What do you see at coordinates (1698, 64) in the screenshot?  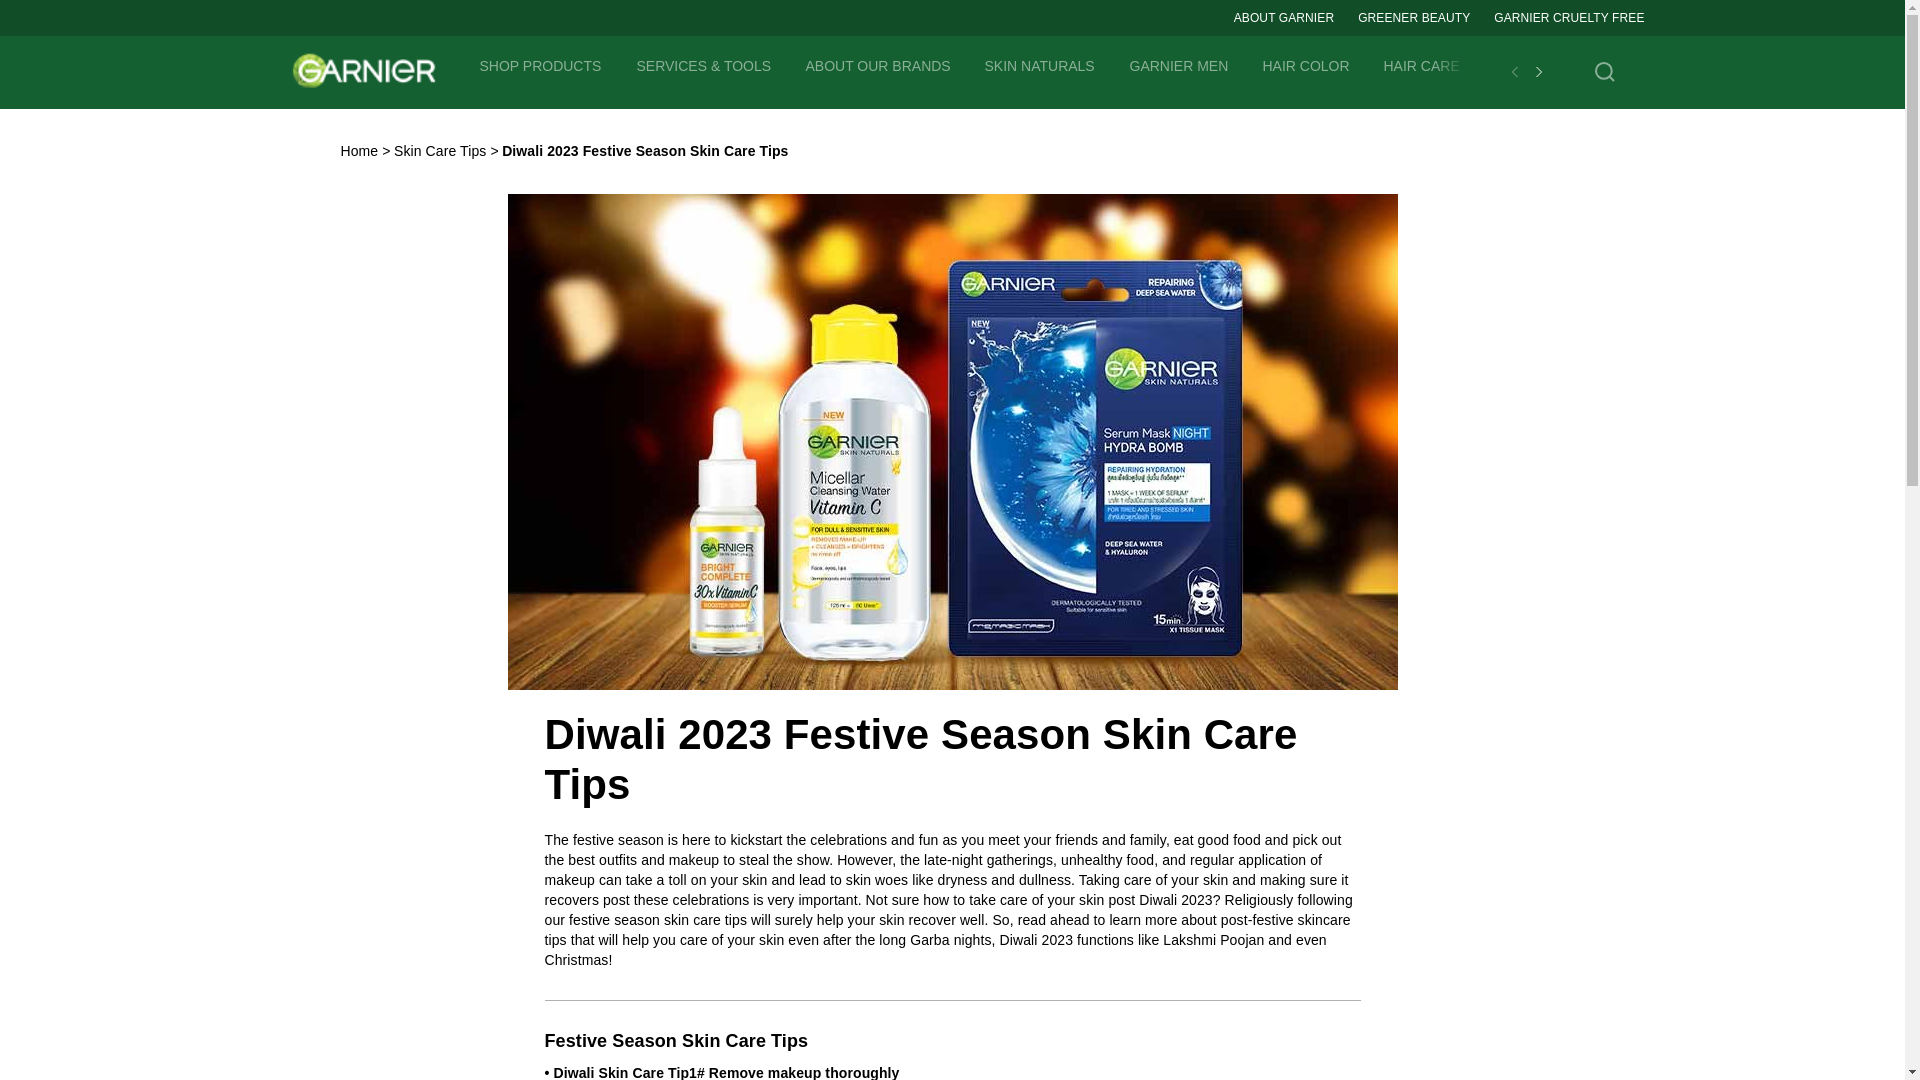 I see `GREEN BEAUTY` at bounding box center [1698, 64].